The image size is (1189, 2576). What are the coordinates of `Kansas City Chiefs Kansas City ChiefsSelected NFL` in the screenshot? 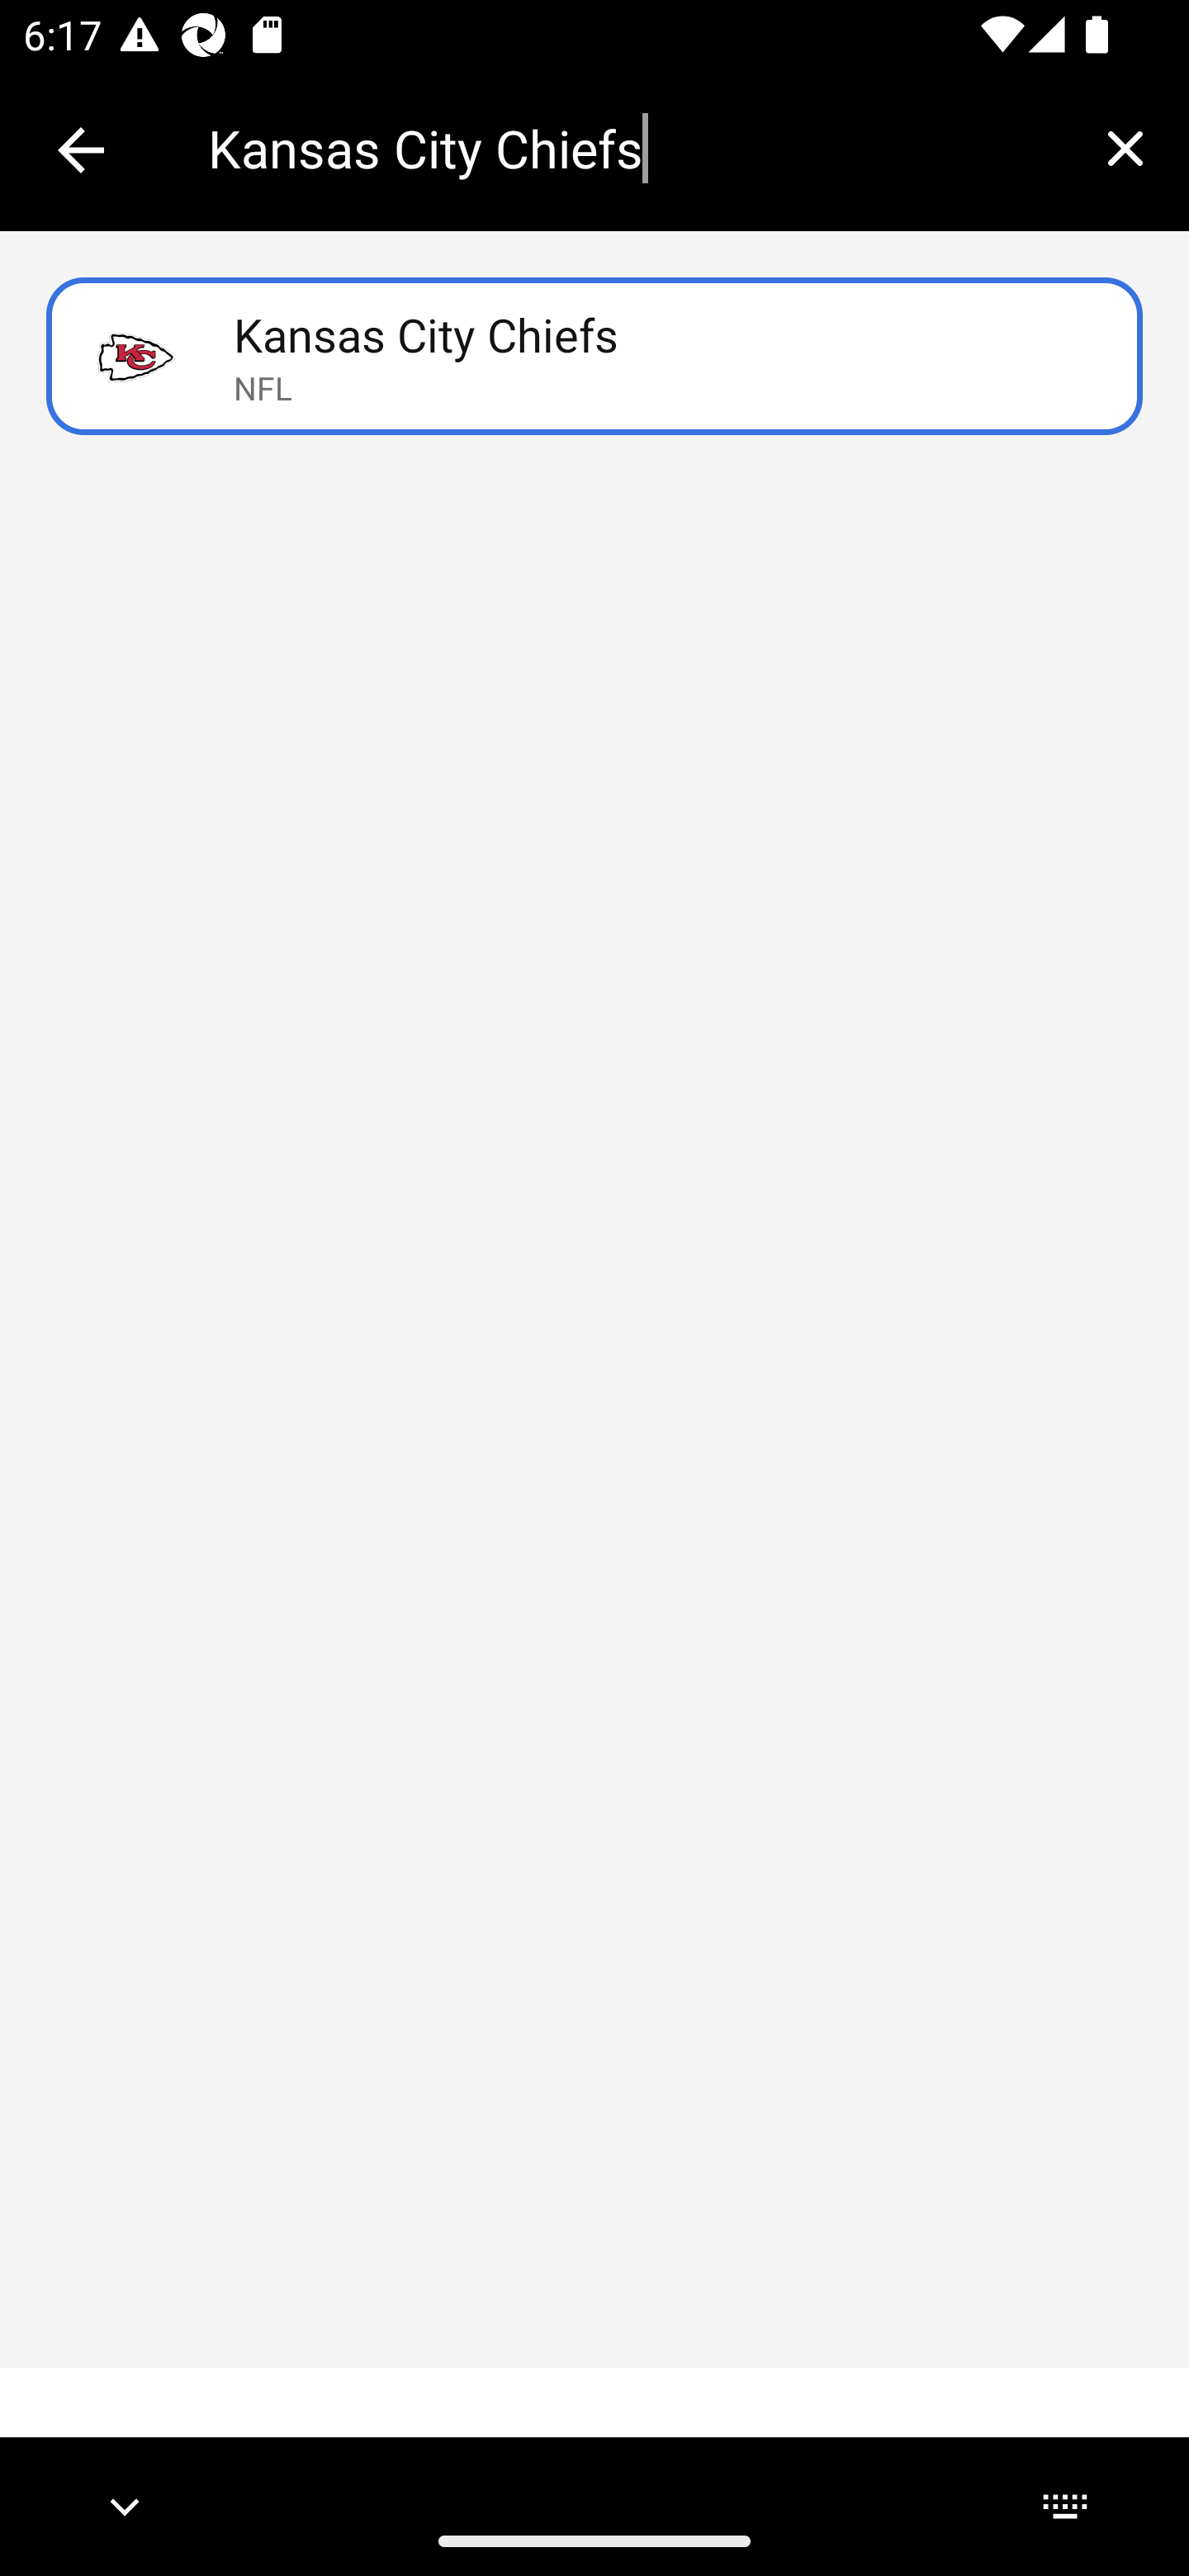 It's located at (594, 357).